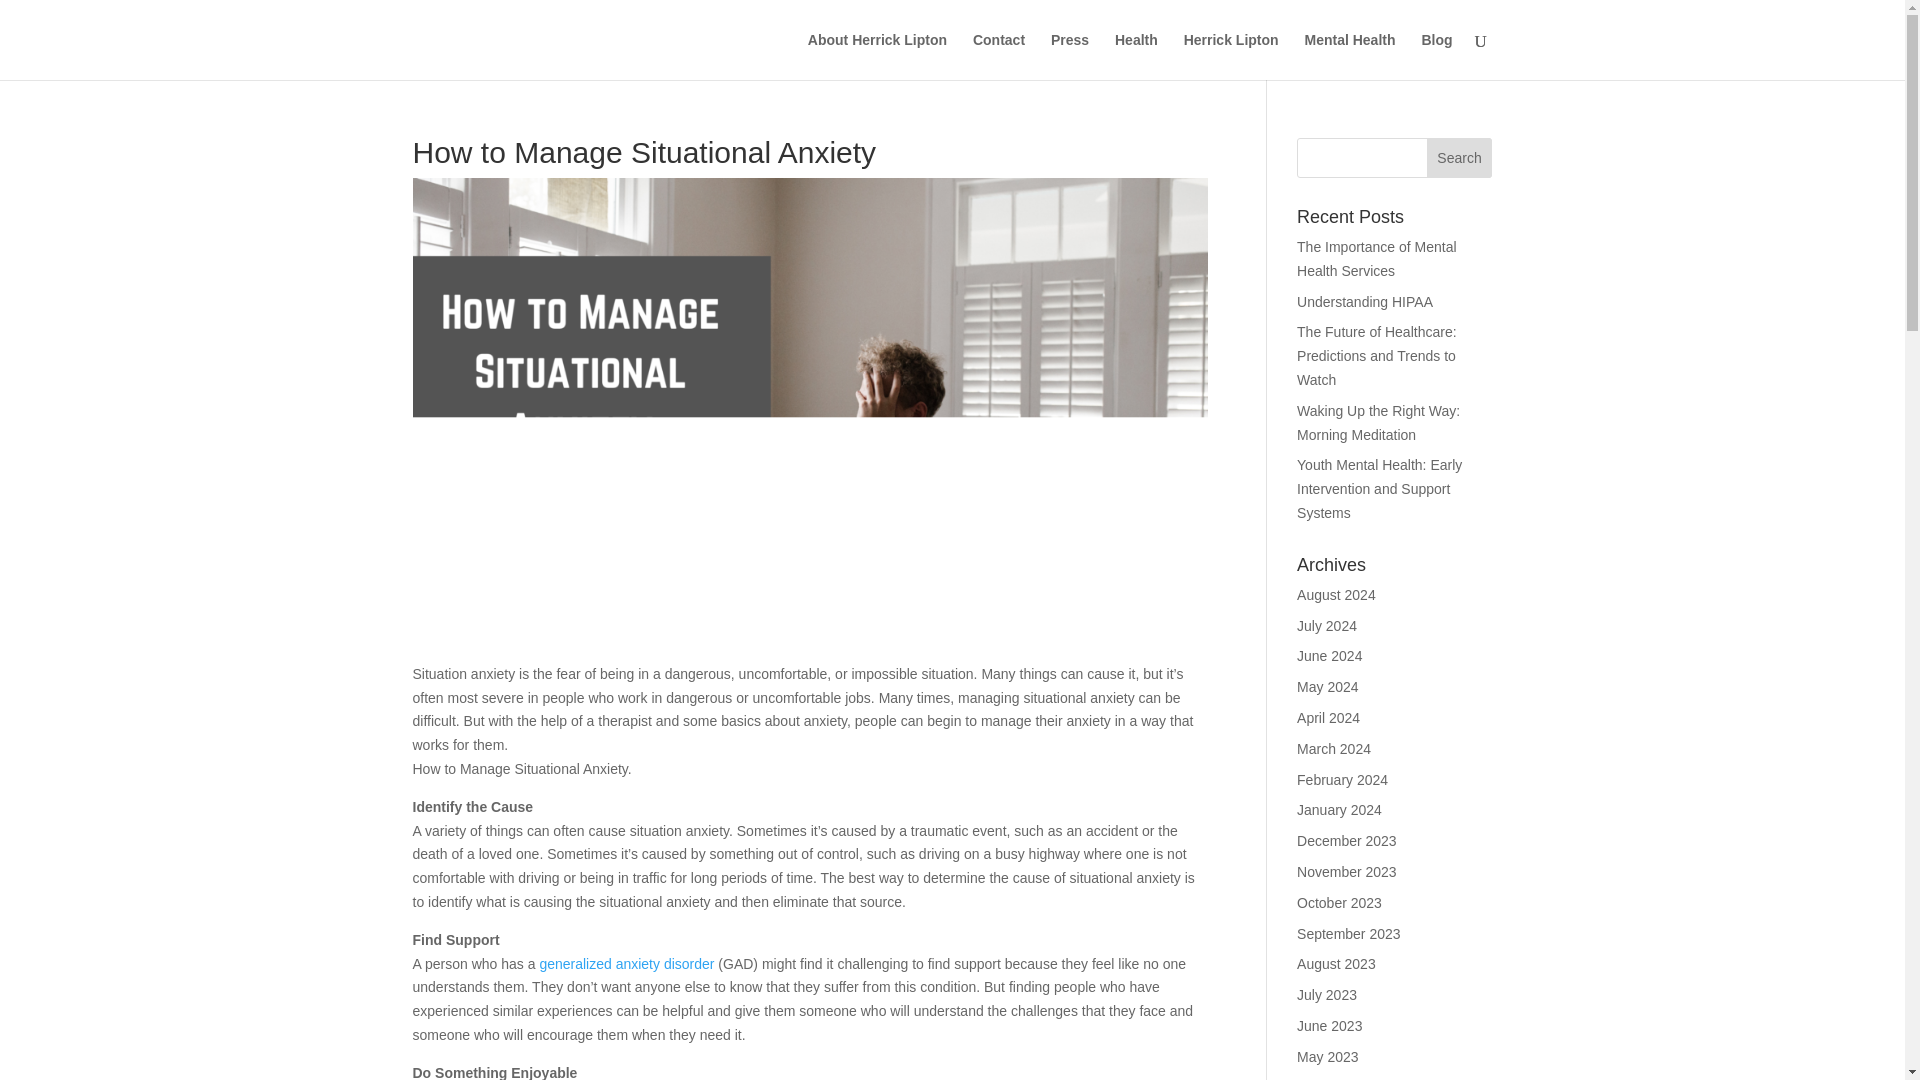  Describe the element at coordinates (1460, 158) in the screenshot. I see `Search` at that location.